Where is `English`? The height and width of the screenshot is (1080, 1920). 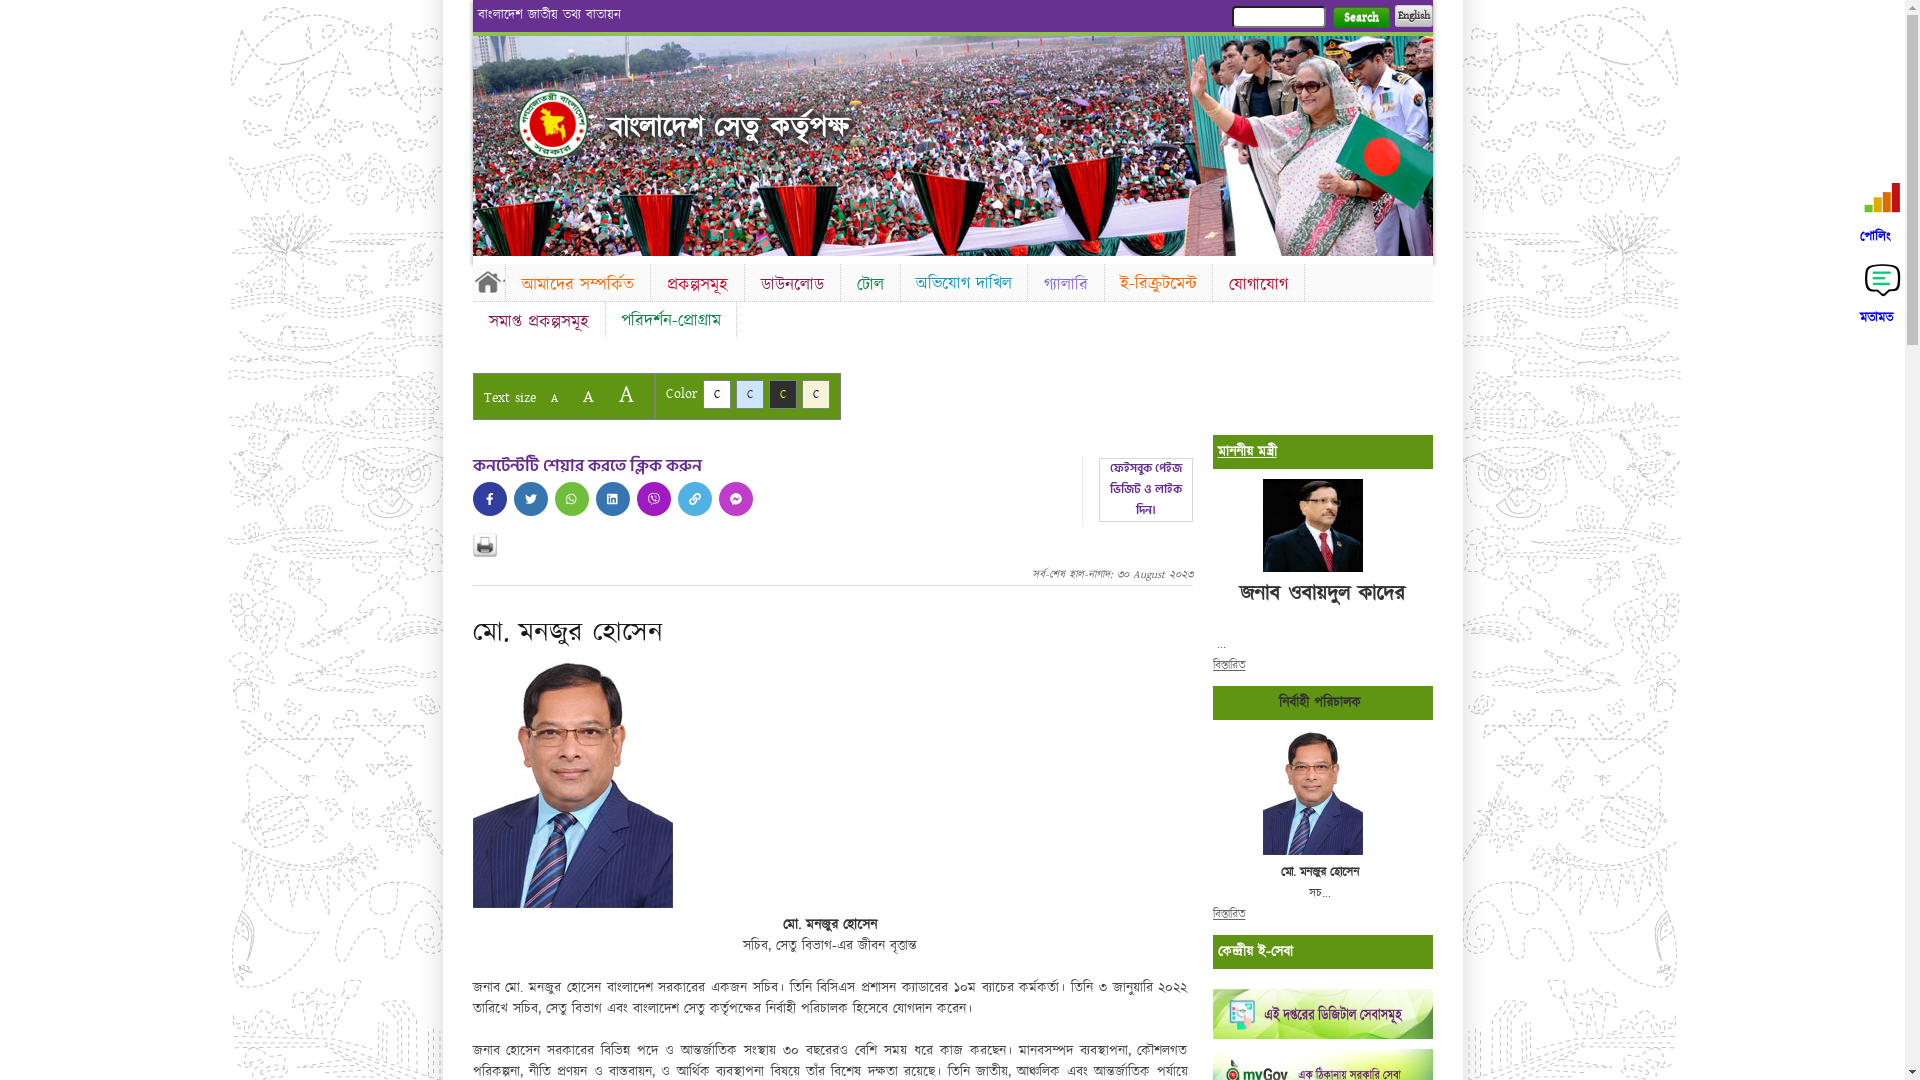
English is located at coordinates (1413, 16).